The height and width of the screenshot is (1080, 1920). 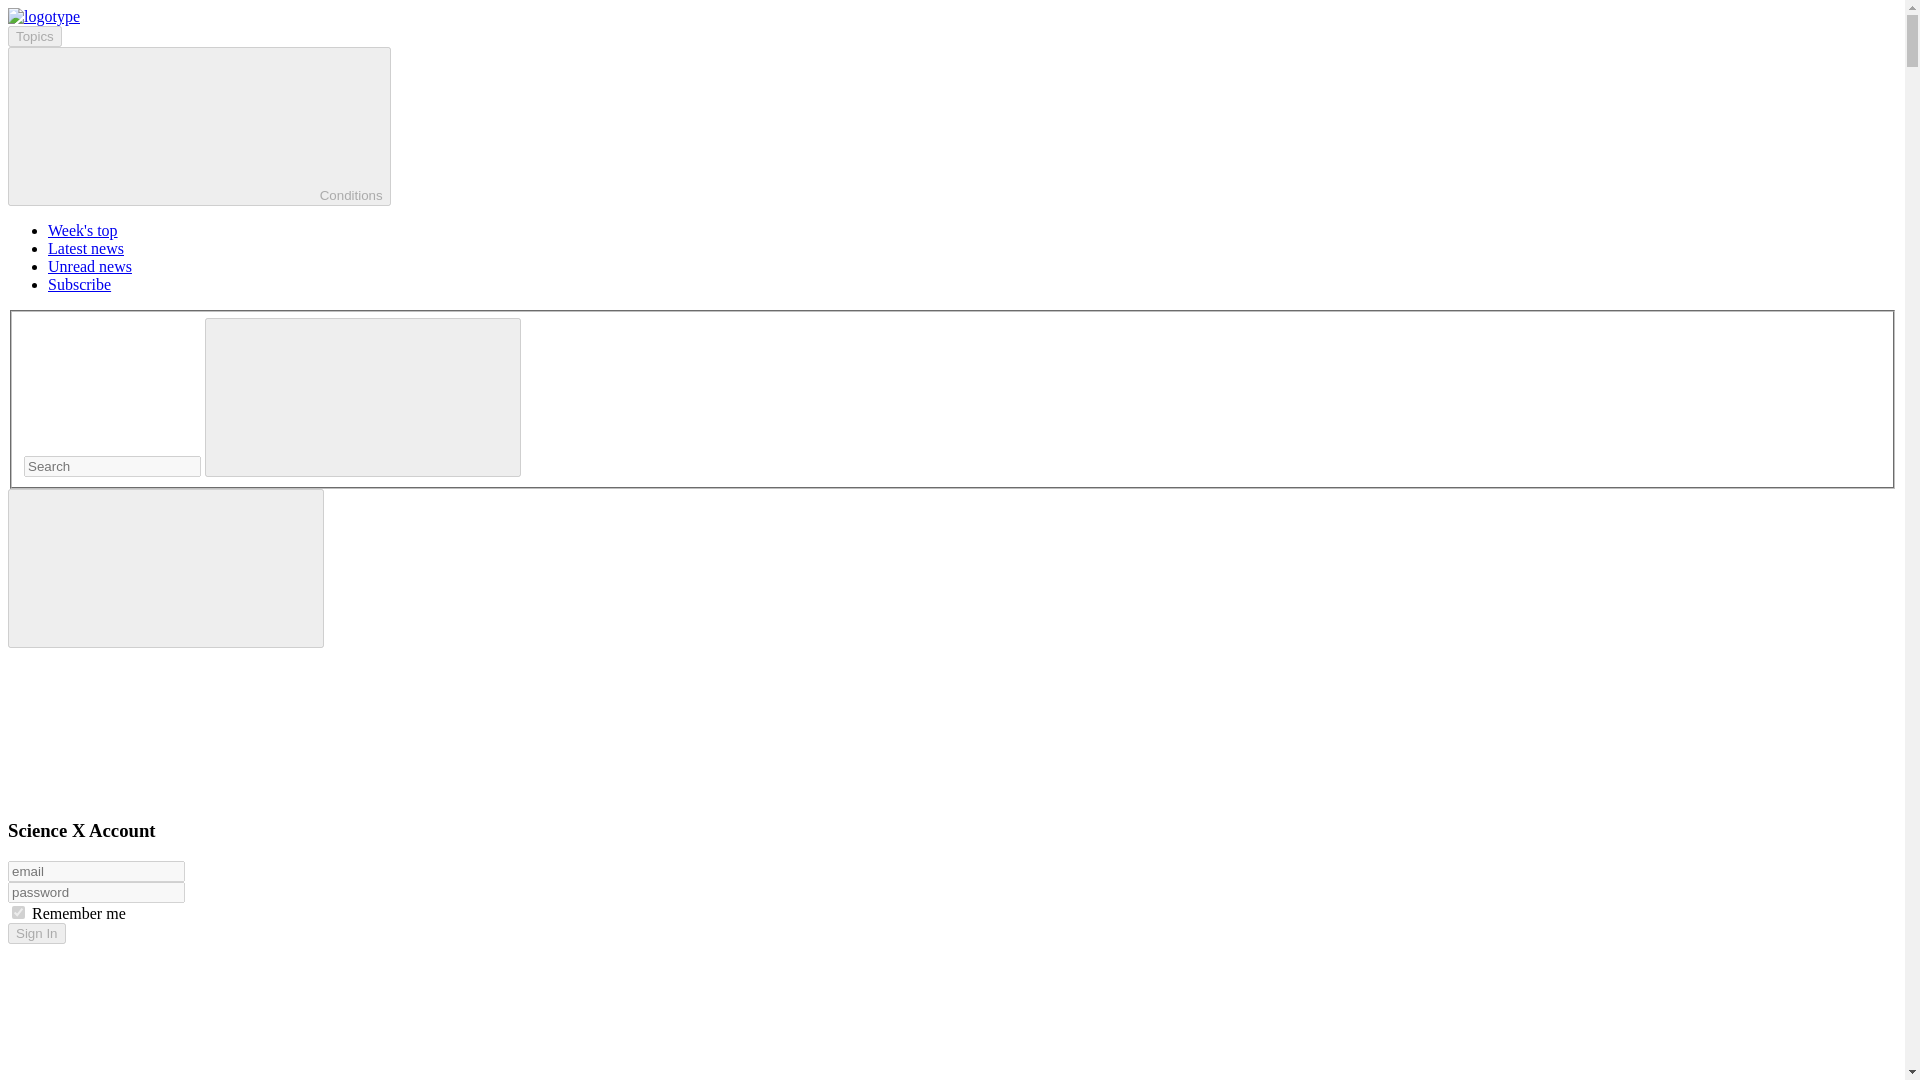 I want to click on Sign In, so click(x=36, y=933).